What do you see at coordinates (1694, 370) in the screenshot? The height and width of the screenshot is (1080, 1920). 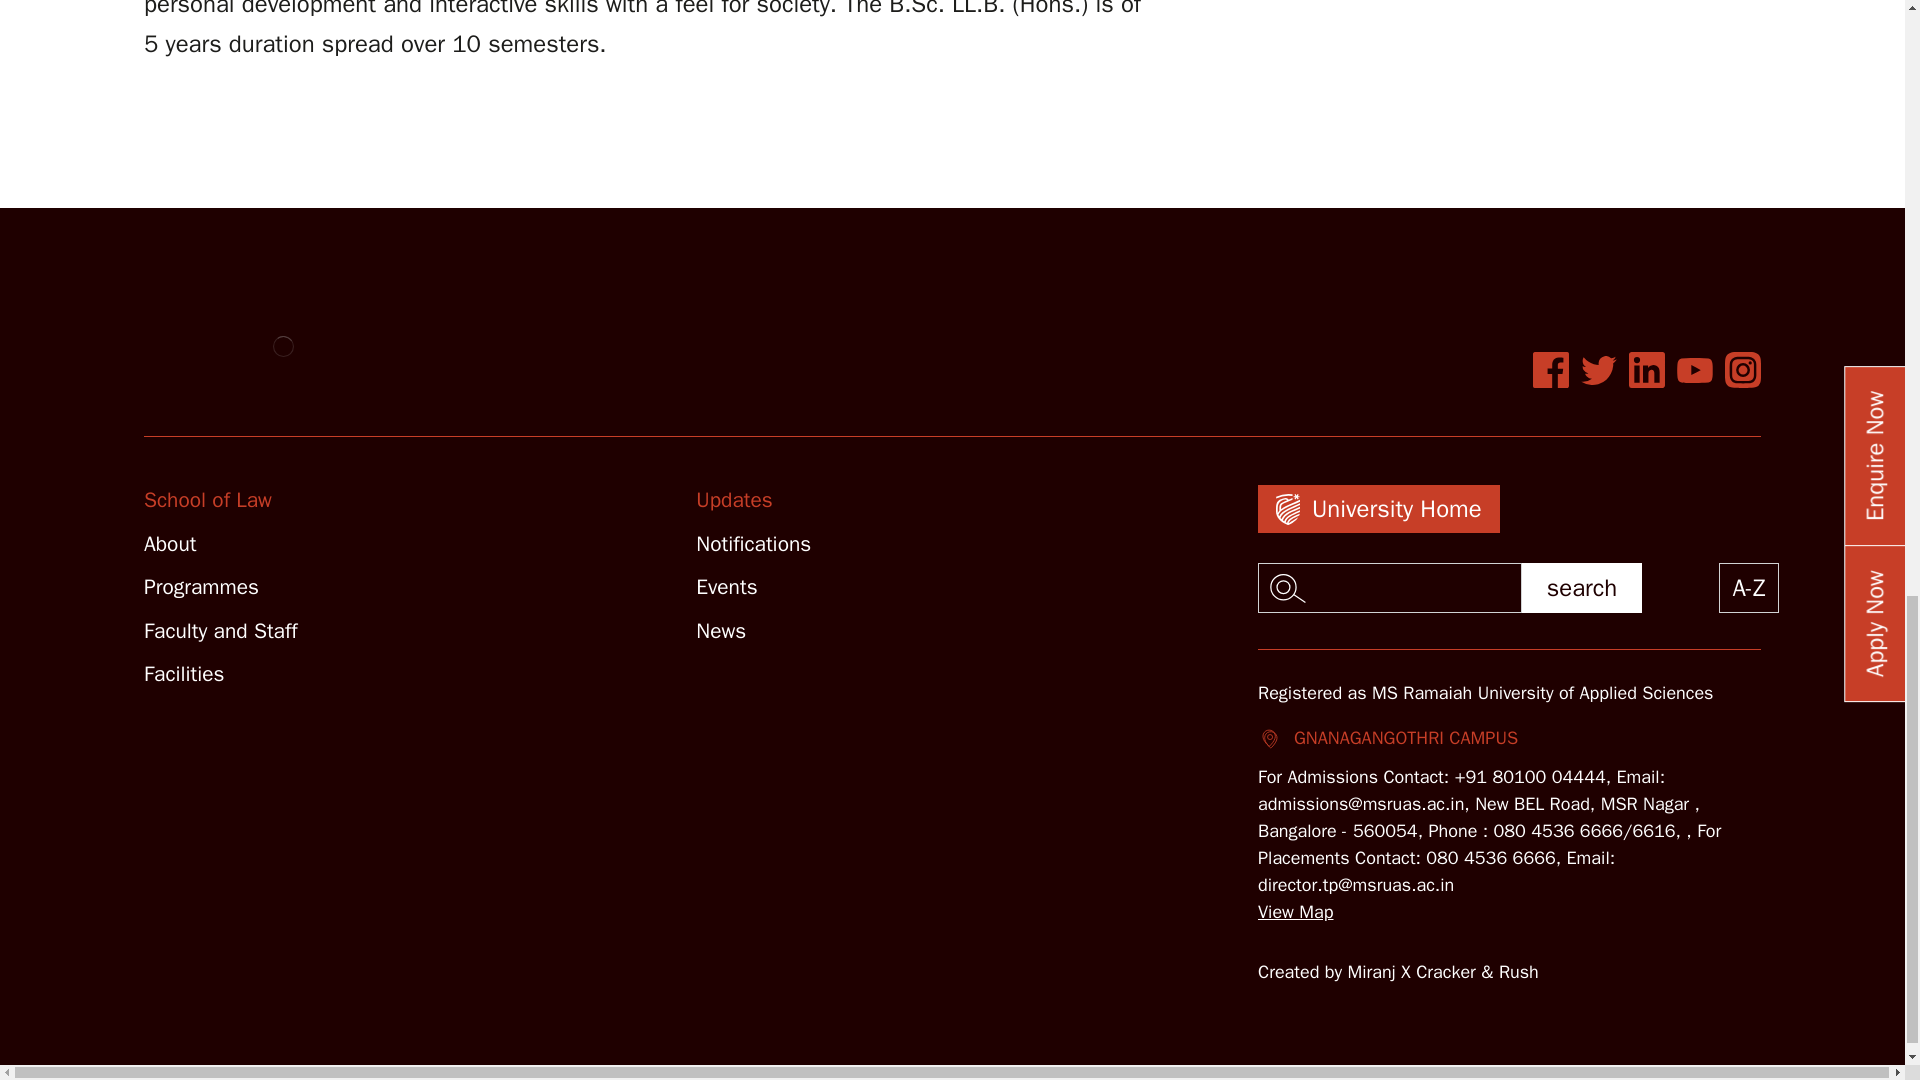 I see `Youtube` at bounding box center [1694, 370].